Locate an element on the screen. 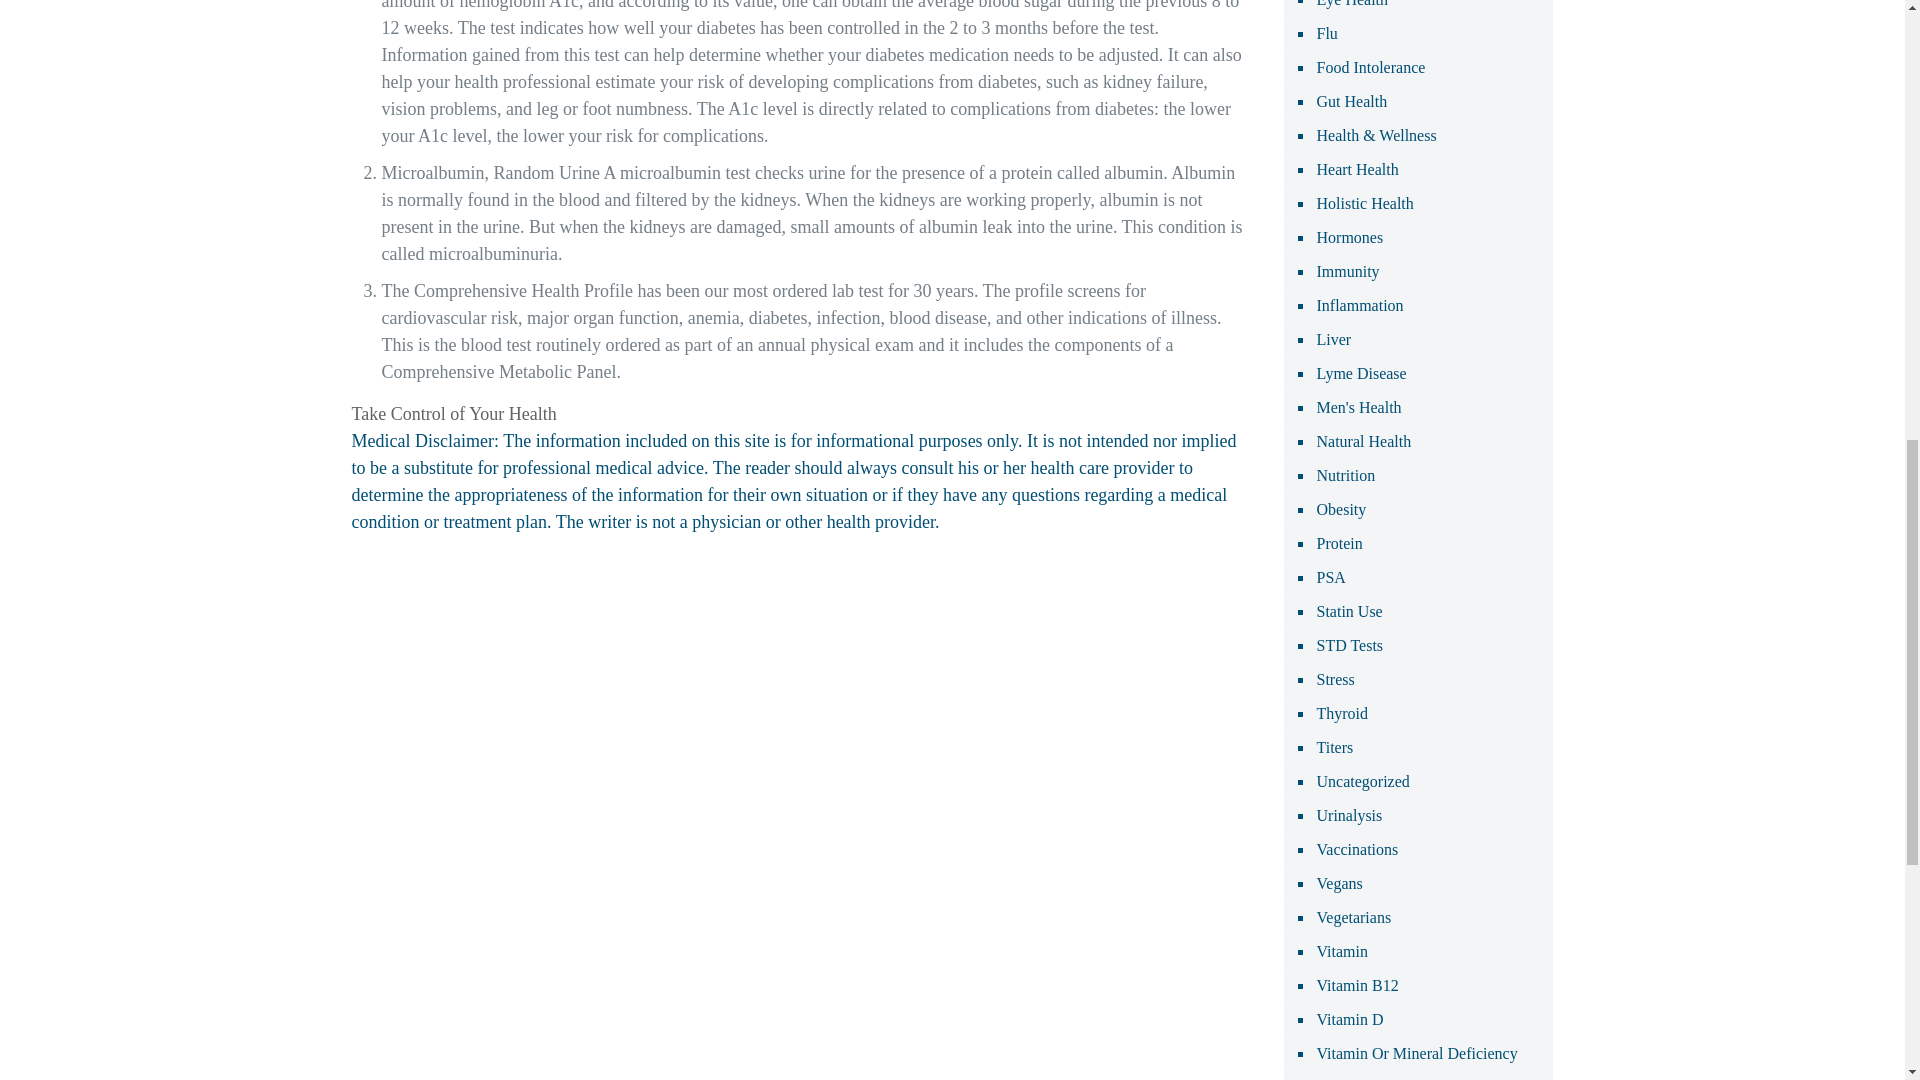 Image resolution: width=1920 pixels, height=1080 pixels. Holistic Health is located at coordinates (1363, 204).